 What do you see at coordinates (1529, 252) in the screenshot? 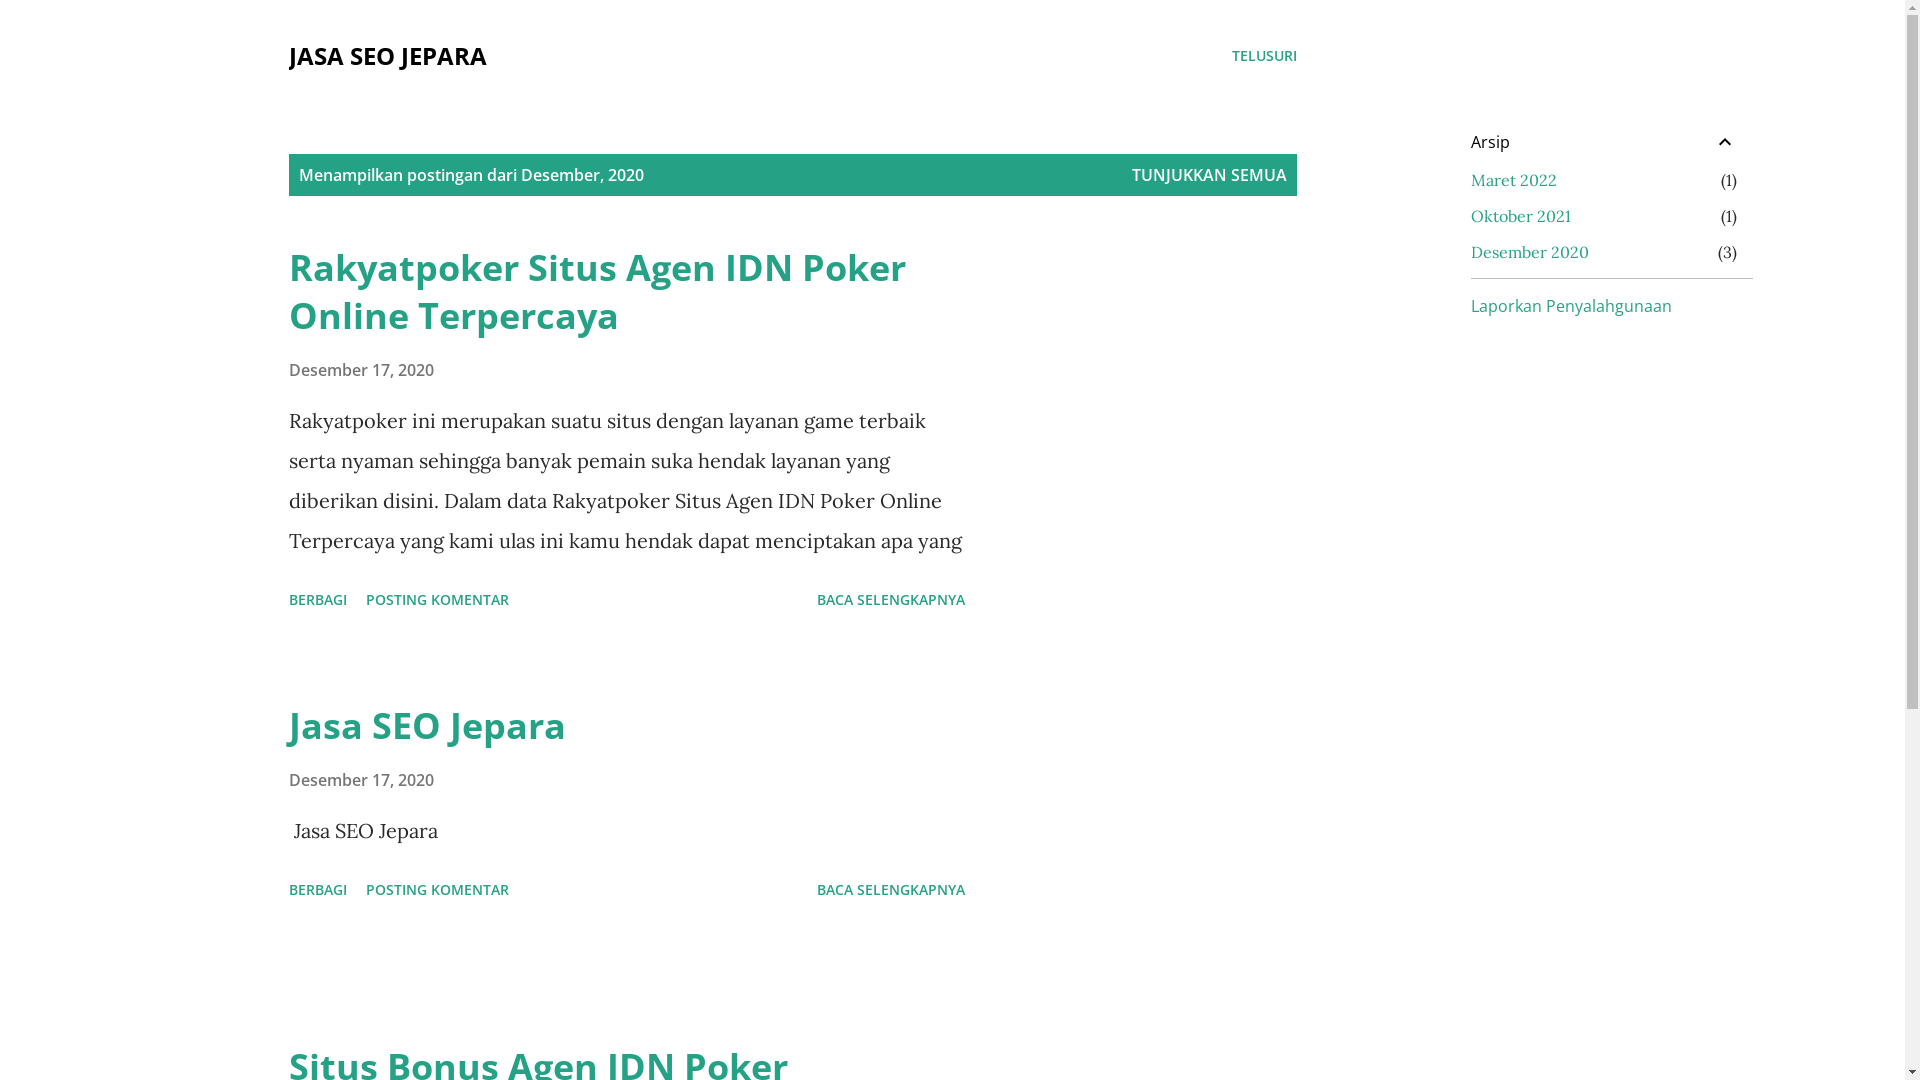
I see `Desember 2020
3` at bounding box center [1529, 252].